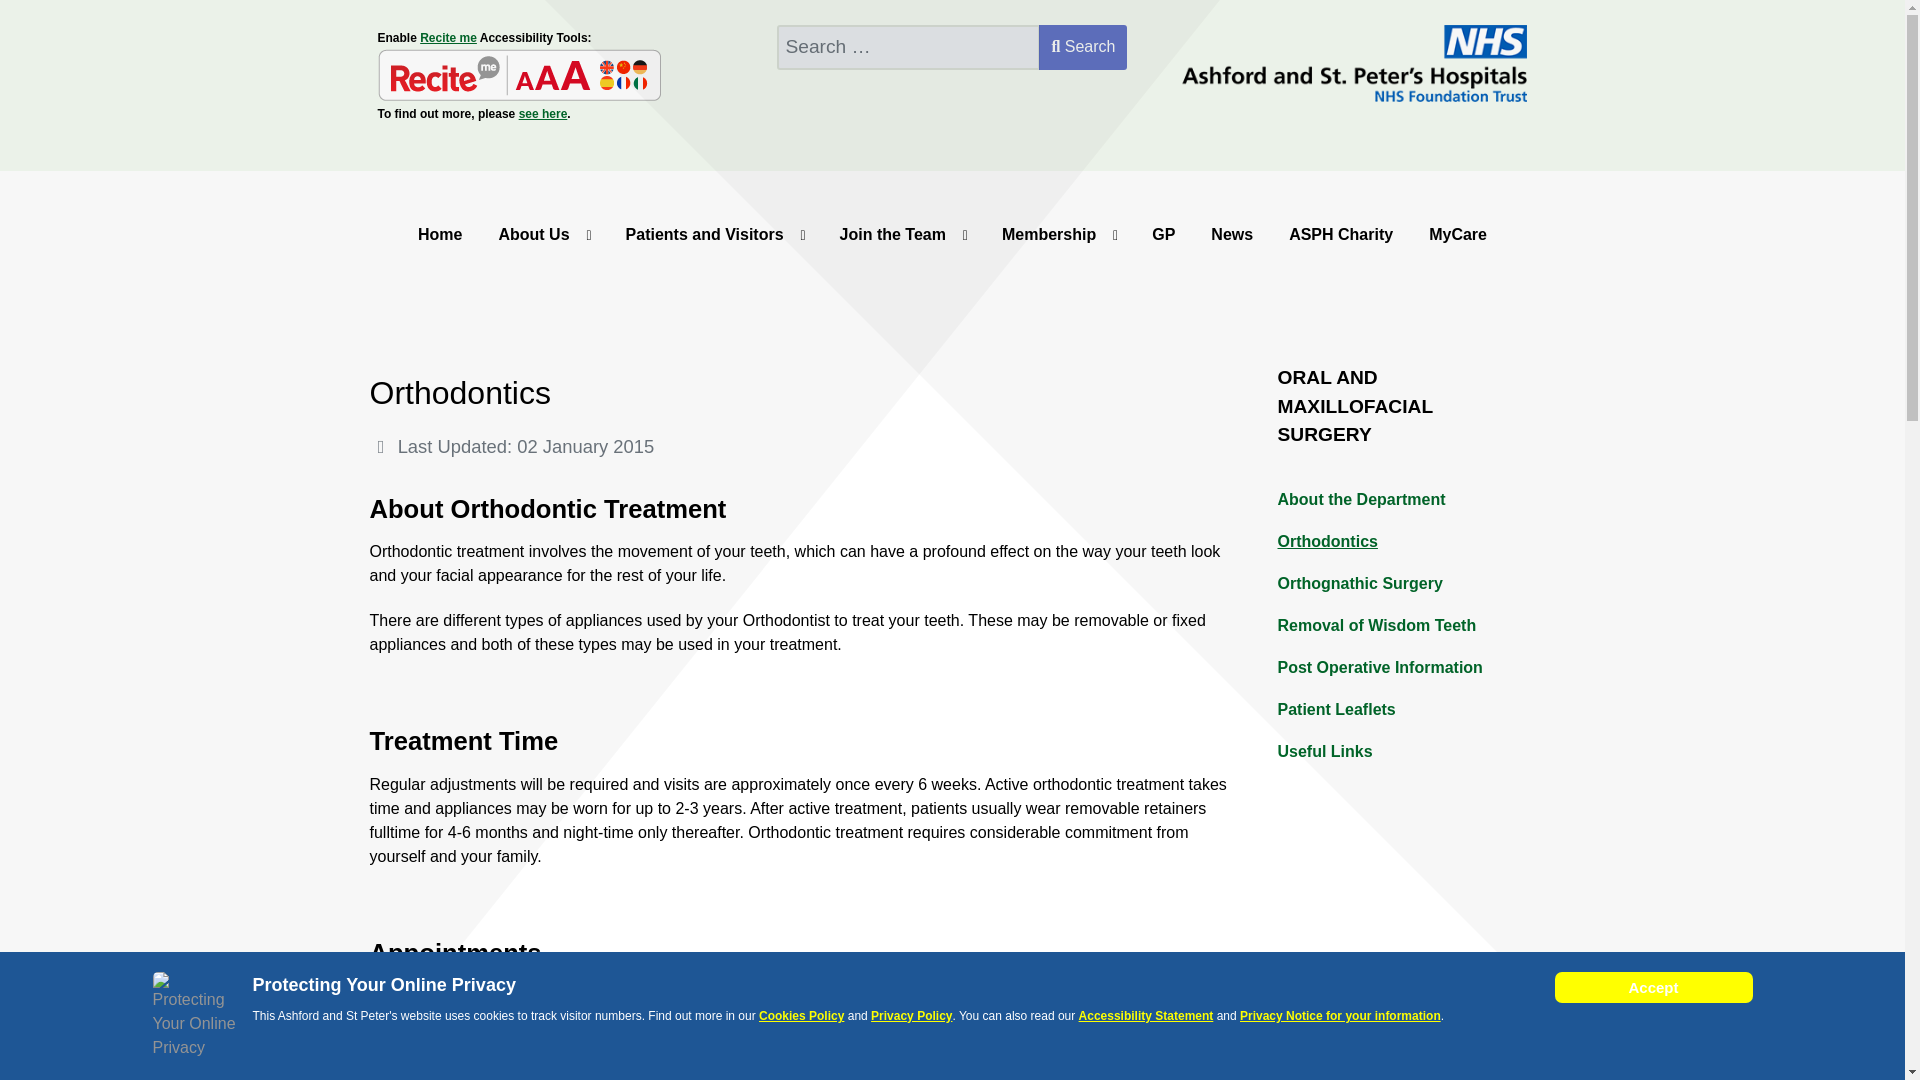  I want to click on Return to the homepage, so click(1351, 44).